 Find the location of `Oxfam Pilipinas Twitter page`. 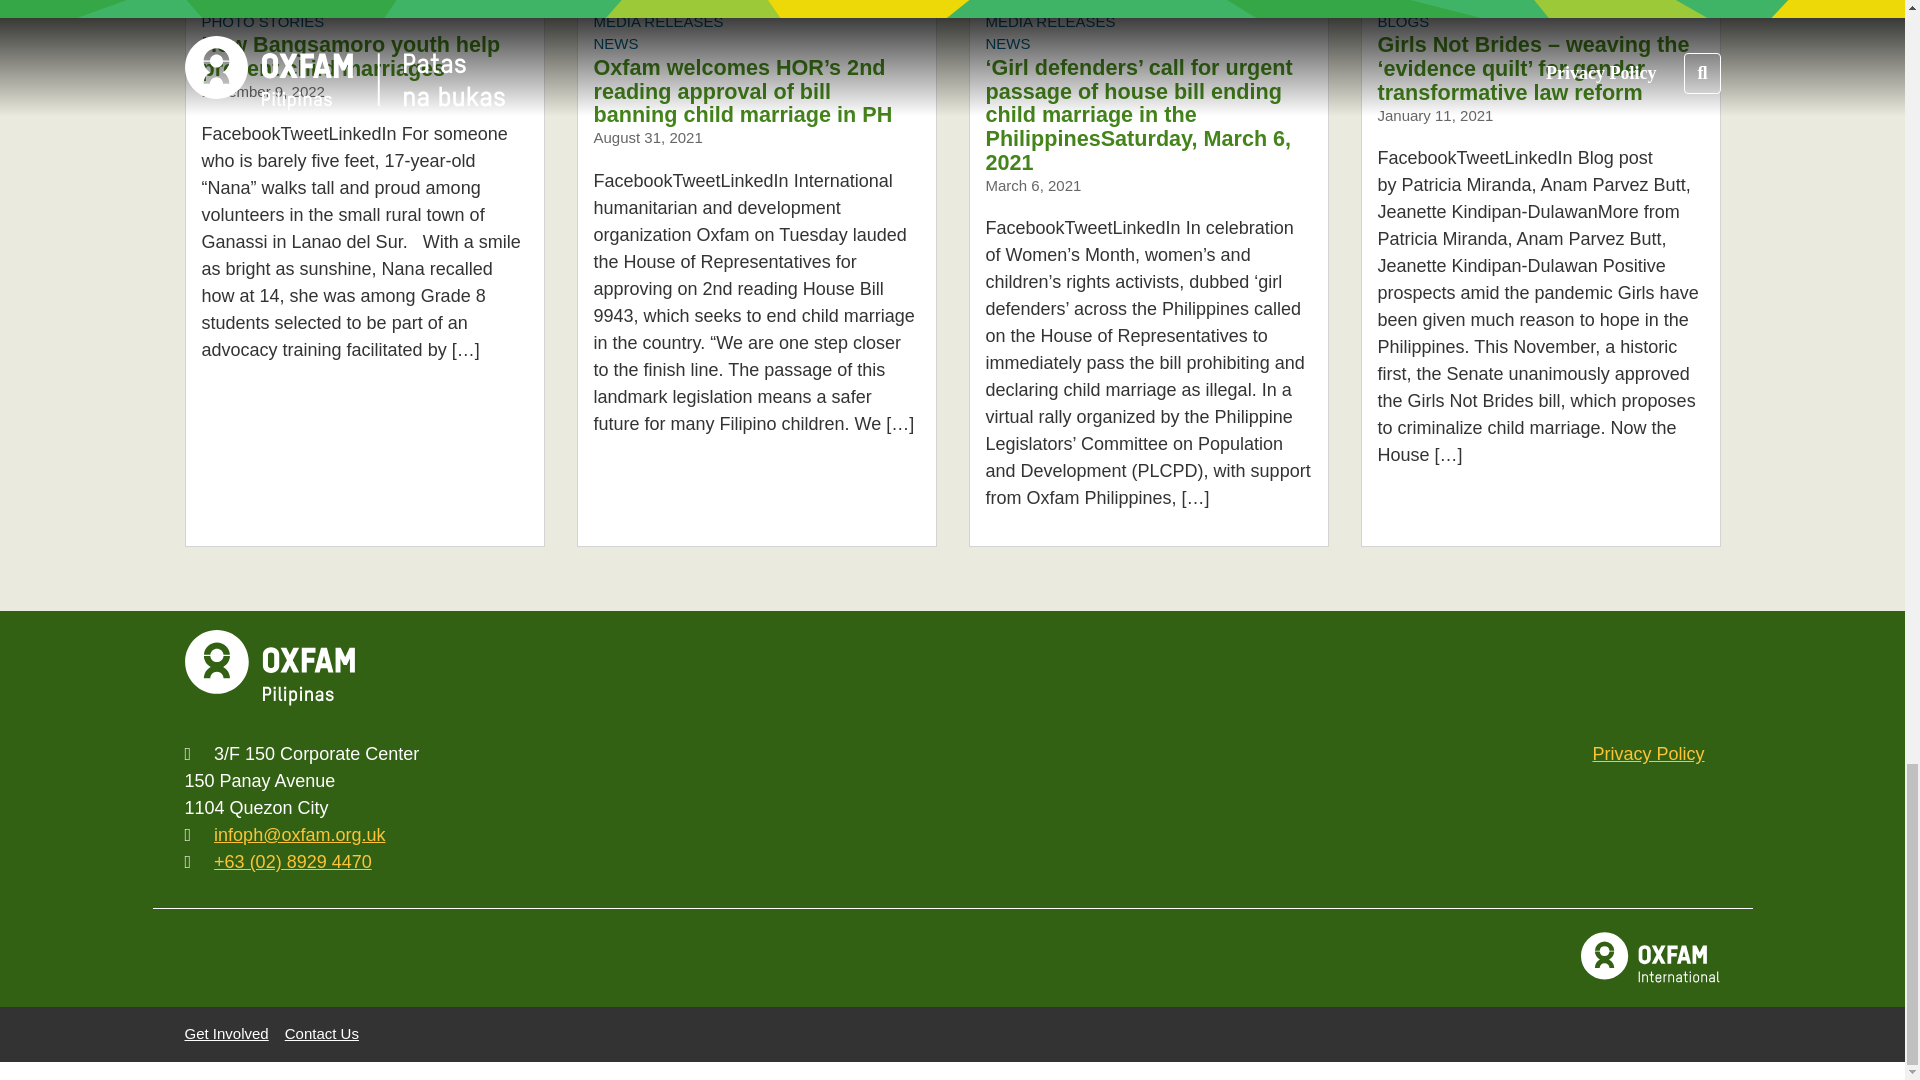

Oxfam Pilipinas Twitter page is located at coordinates (1422, 668).